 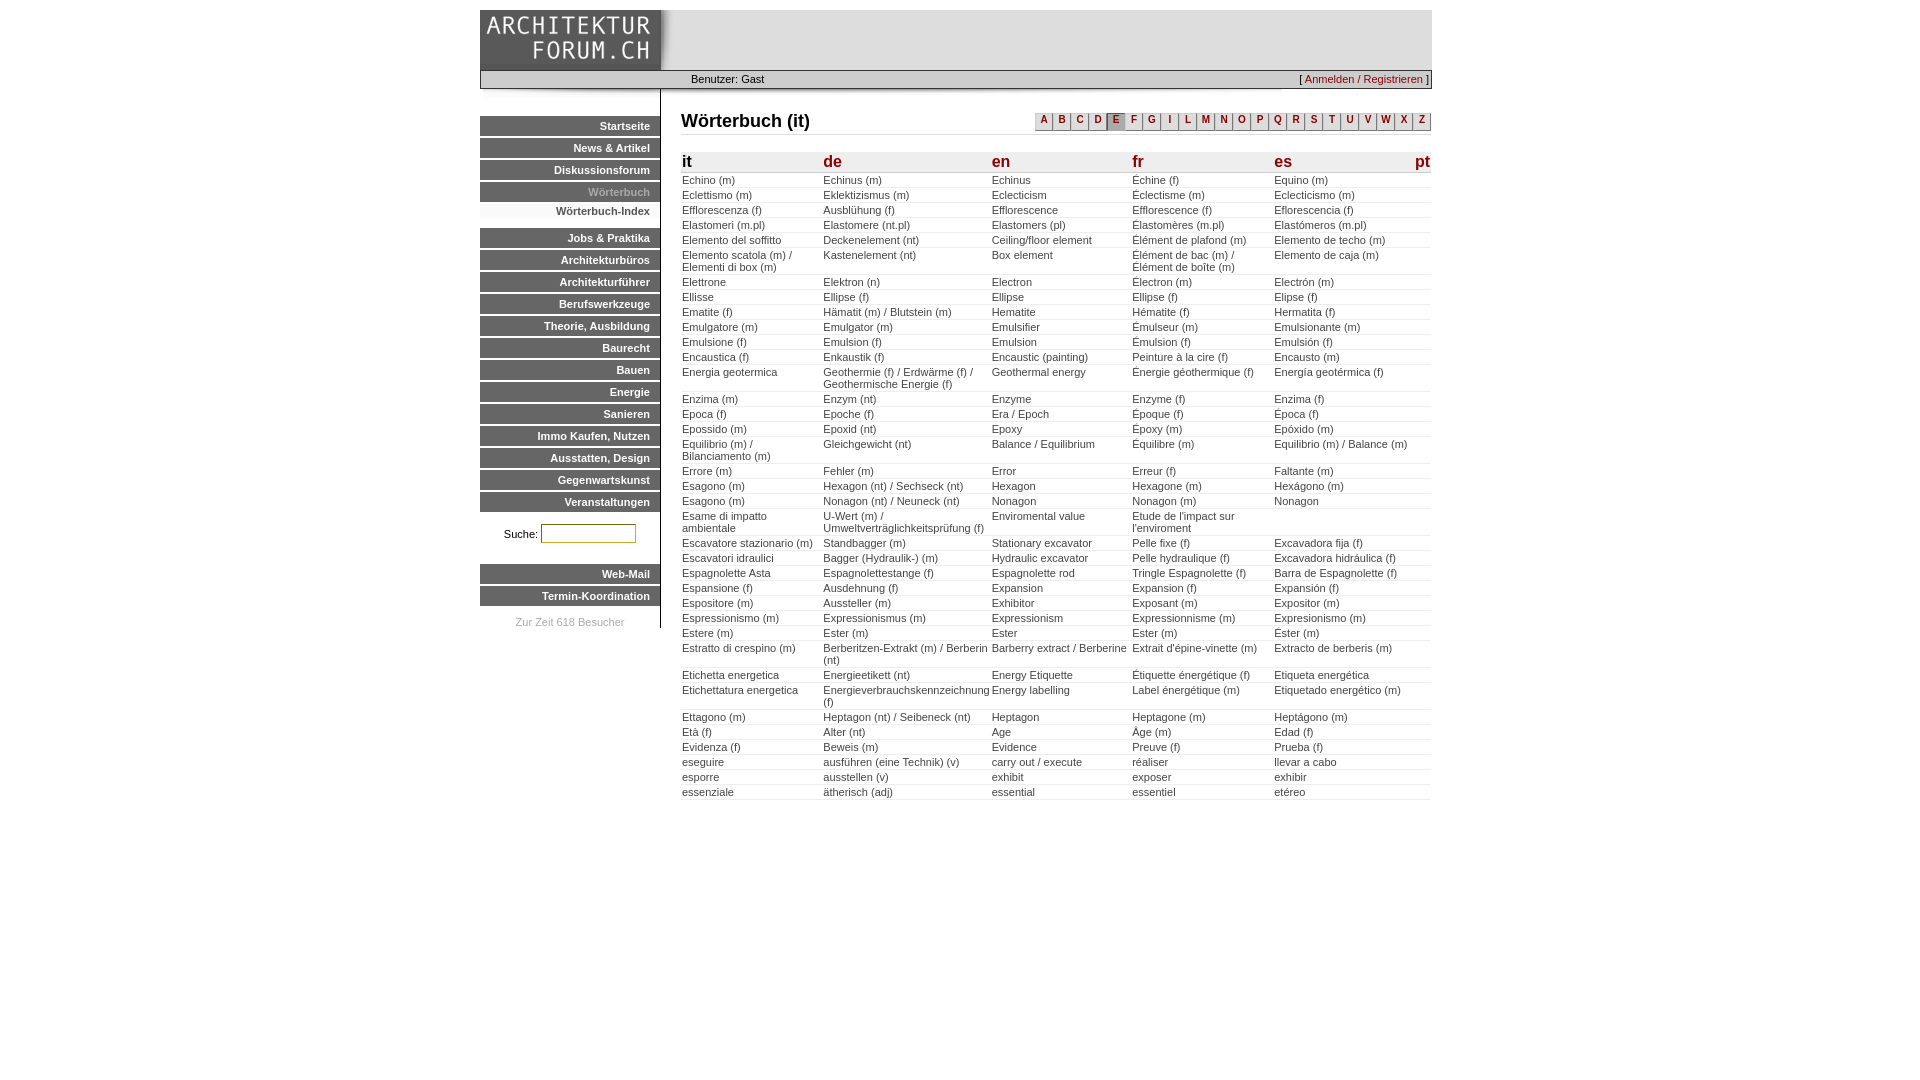 I want to click on Diskussionsforum, so click(x=570, y=170).